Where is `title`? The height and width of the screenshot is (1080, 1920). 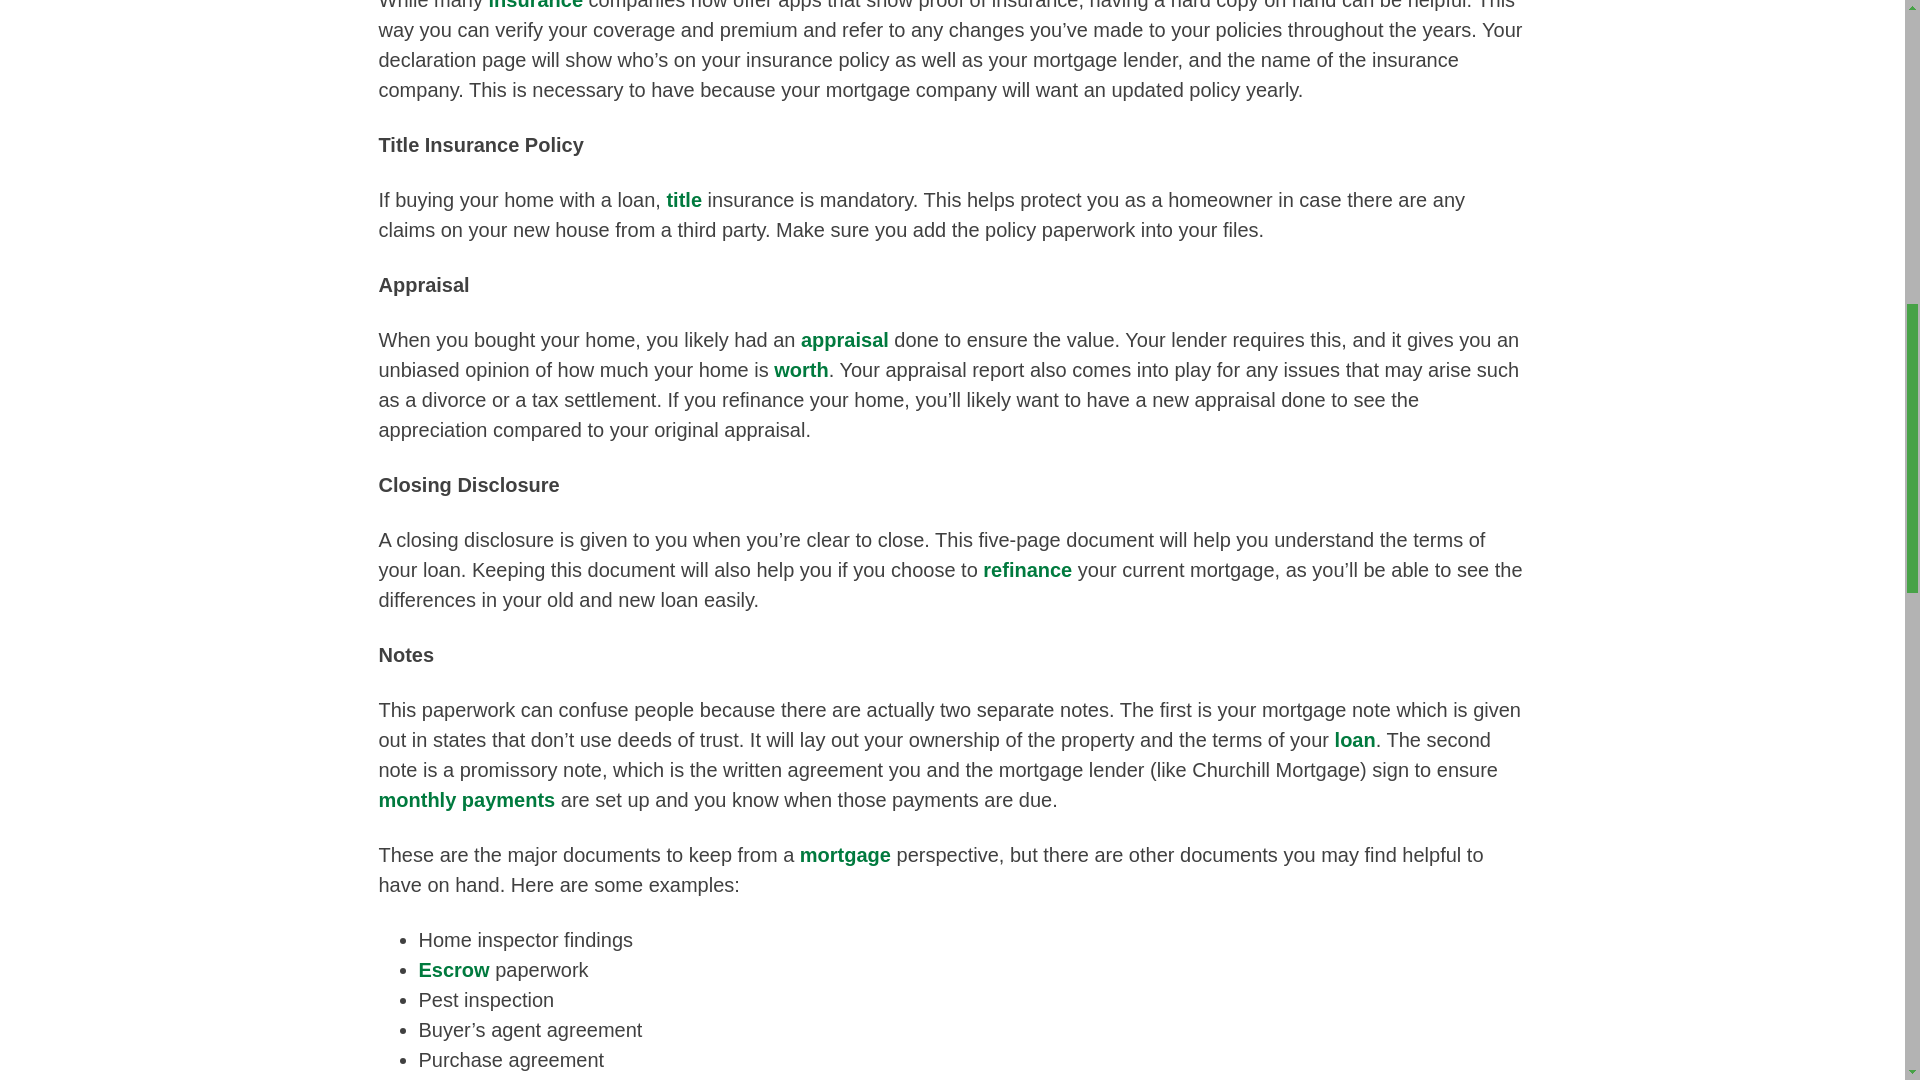
title is located at coordinates (684, 200).